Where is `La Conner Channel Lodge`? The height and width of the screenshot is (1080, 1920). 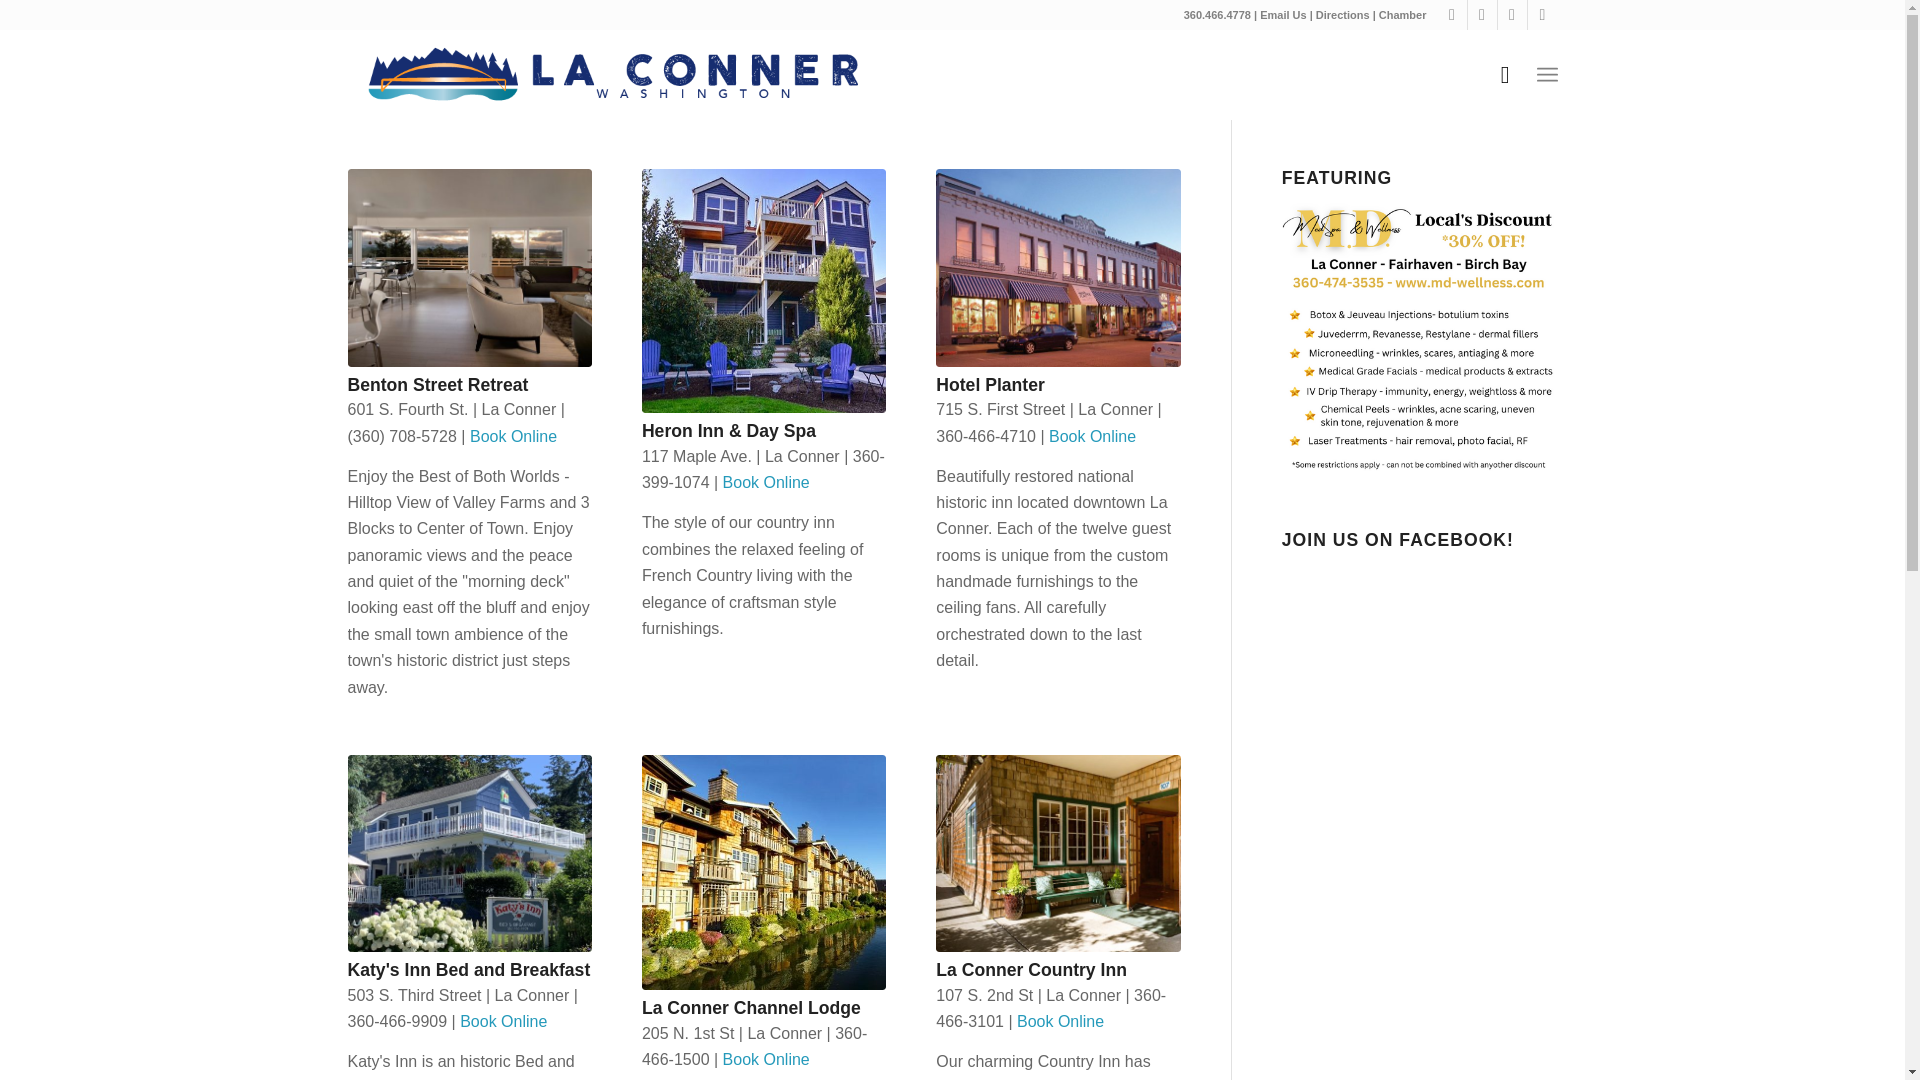 La Conner Channel Lodge is located at coordinates (750, 1008).